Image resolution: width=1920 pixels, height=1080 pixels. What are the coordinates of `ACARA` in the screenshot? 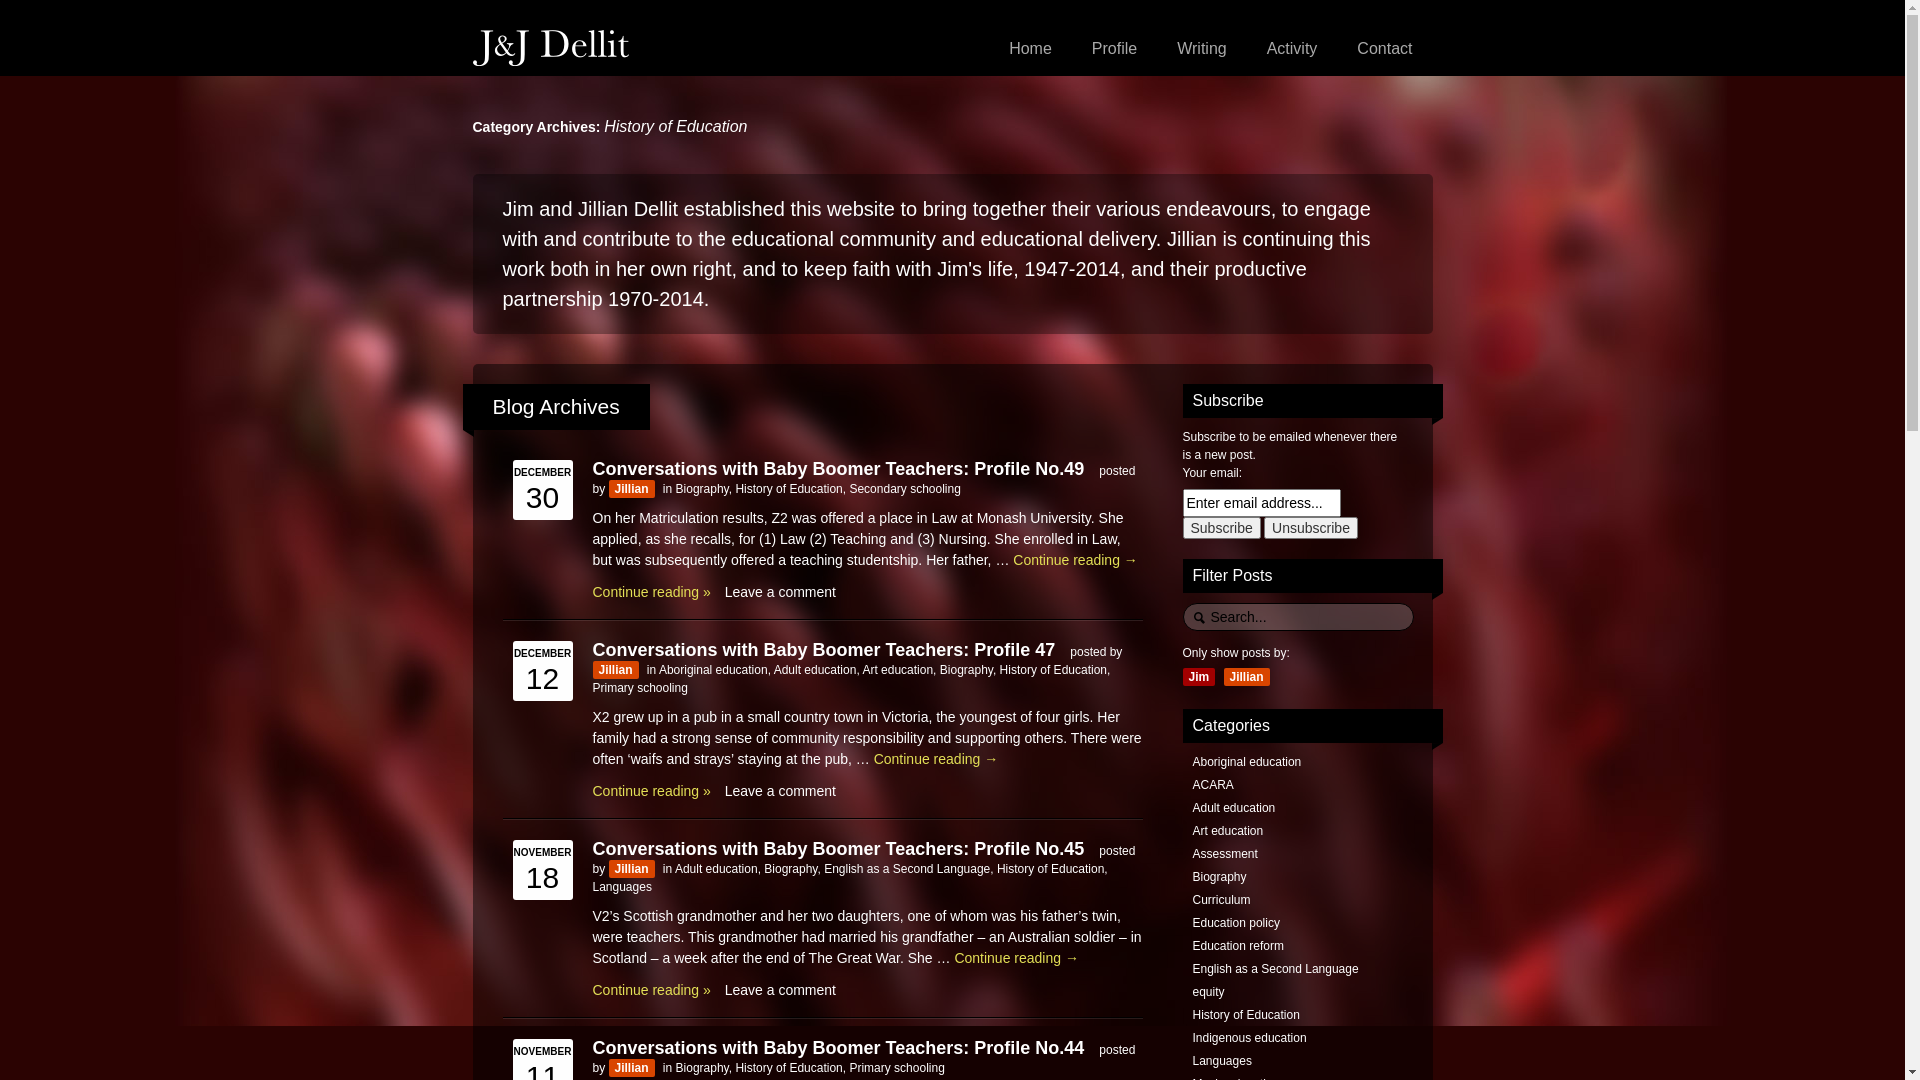 It's located at (1212, 785).